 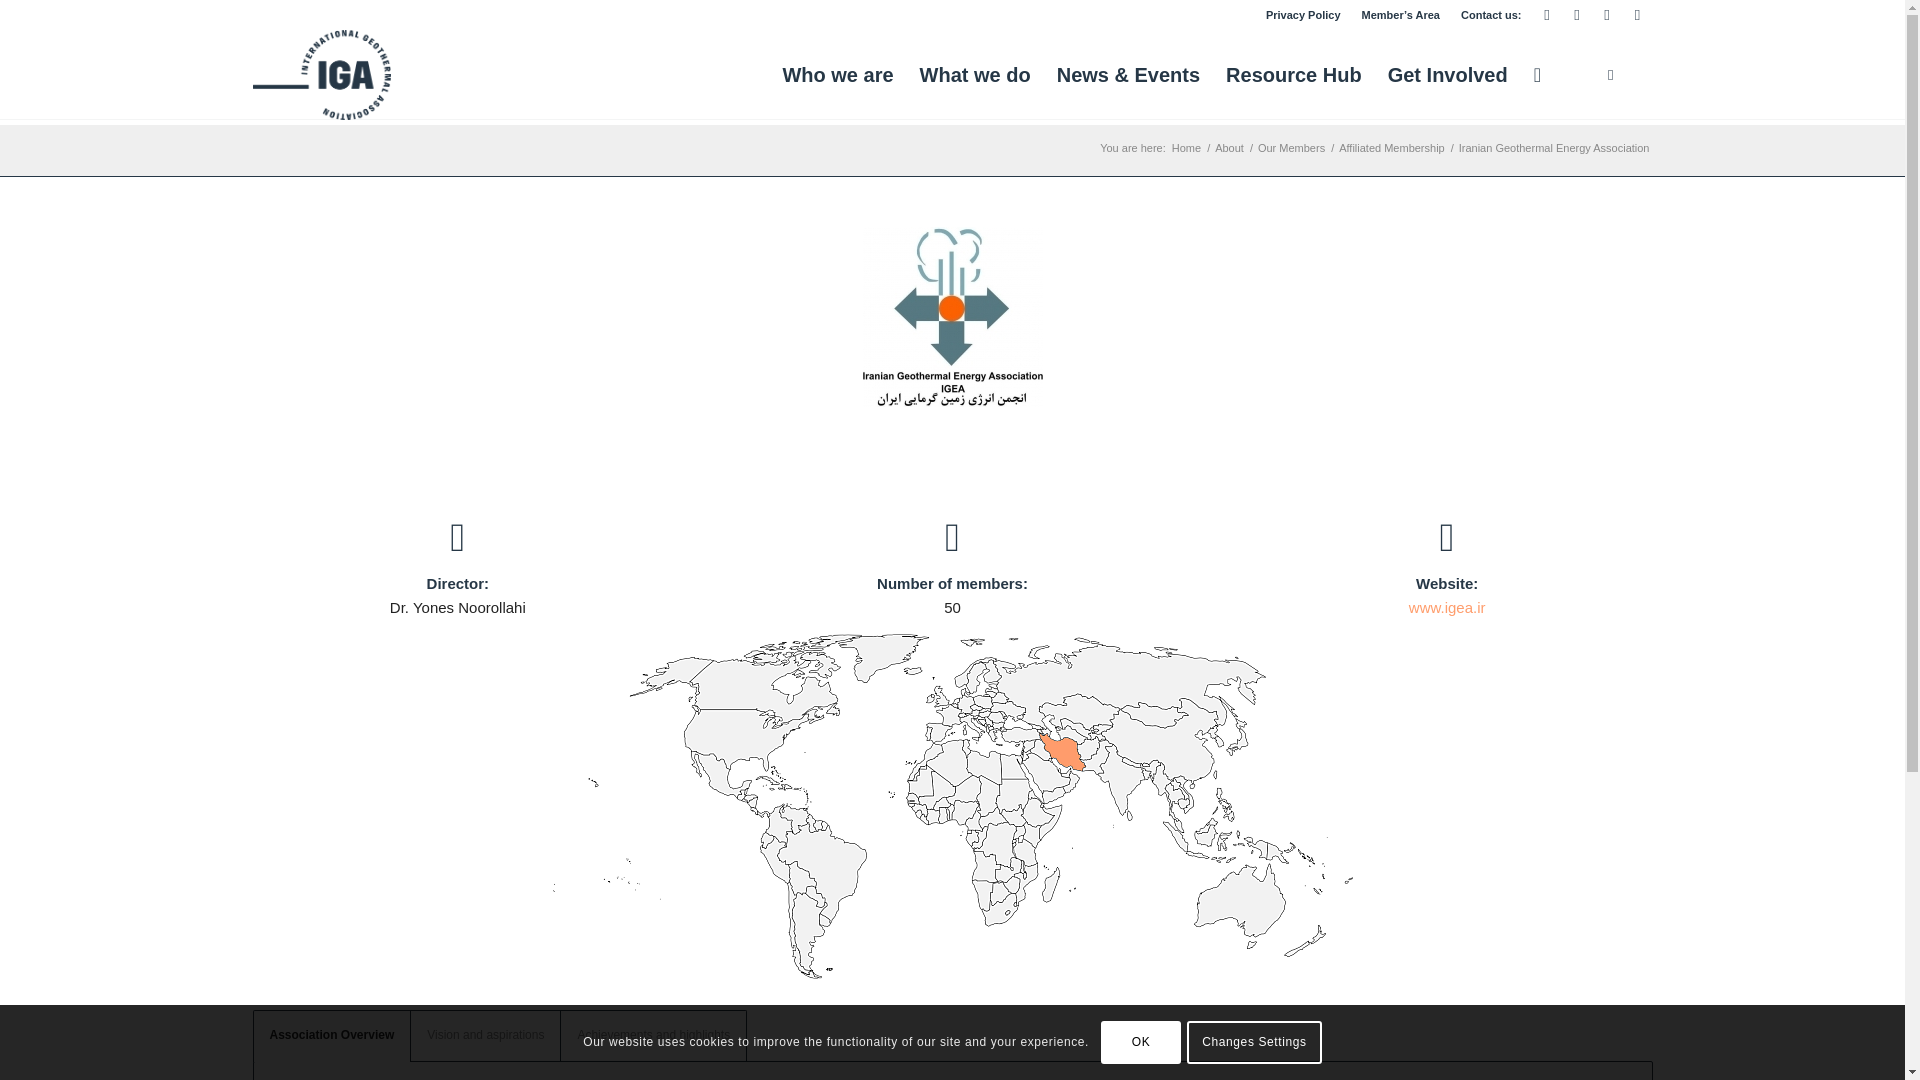 What do you see at coordinates (1636, 15) in the screenshot?
I see `Rss` at bounding box center [1636, 15].